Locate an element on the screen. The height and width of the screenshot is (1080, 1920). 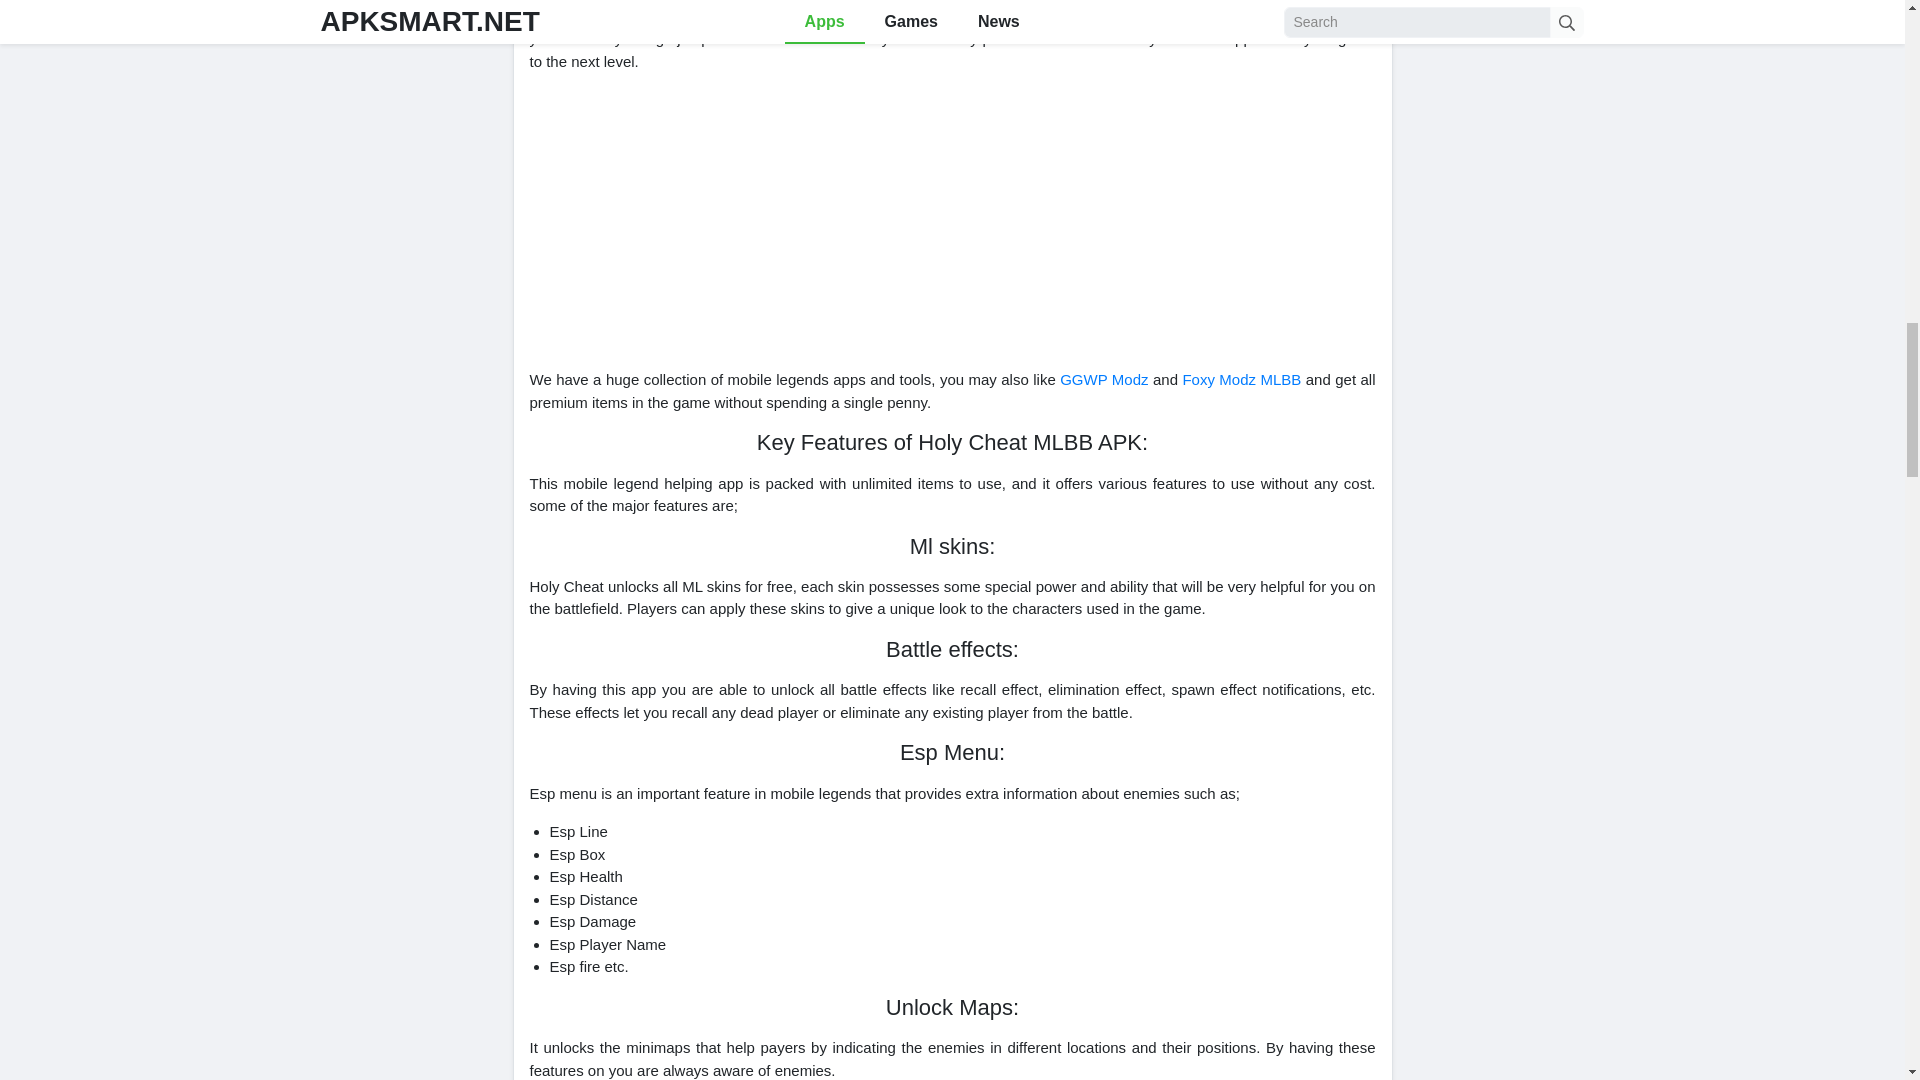
Foxy Modz MLBB is located at coordinates (1242, 379).